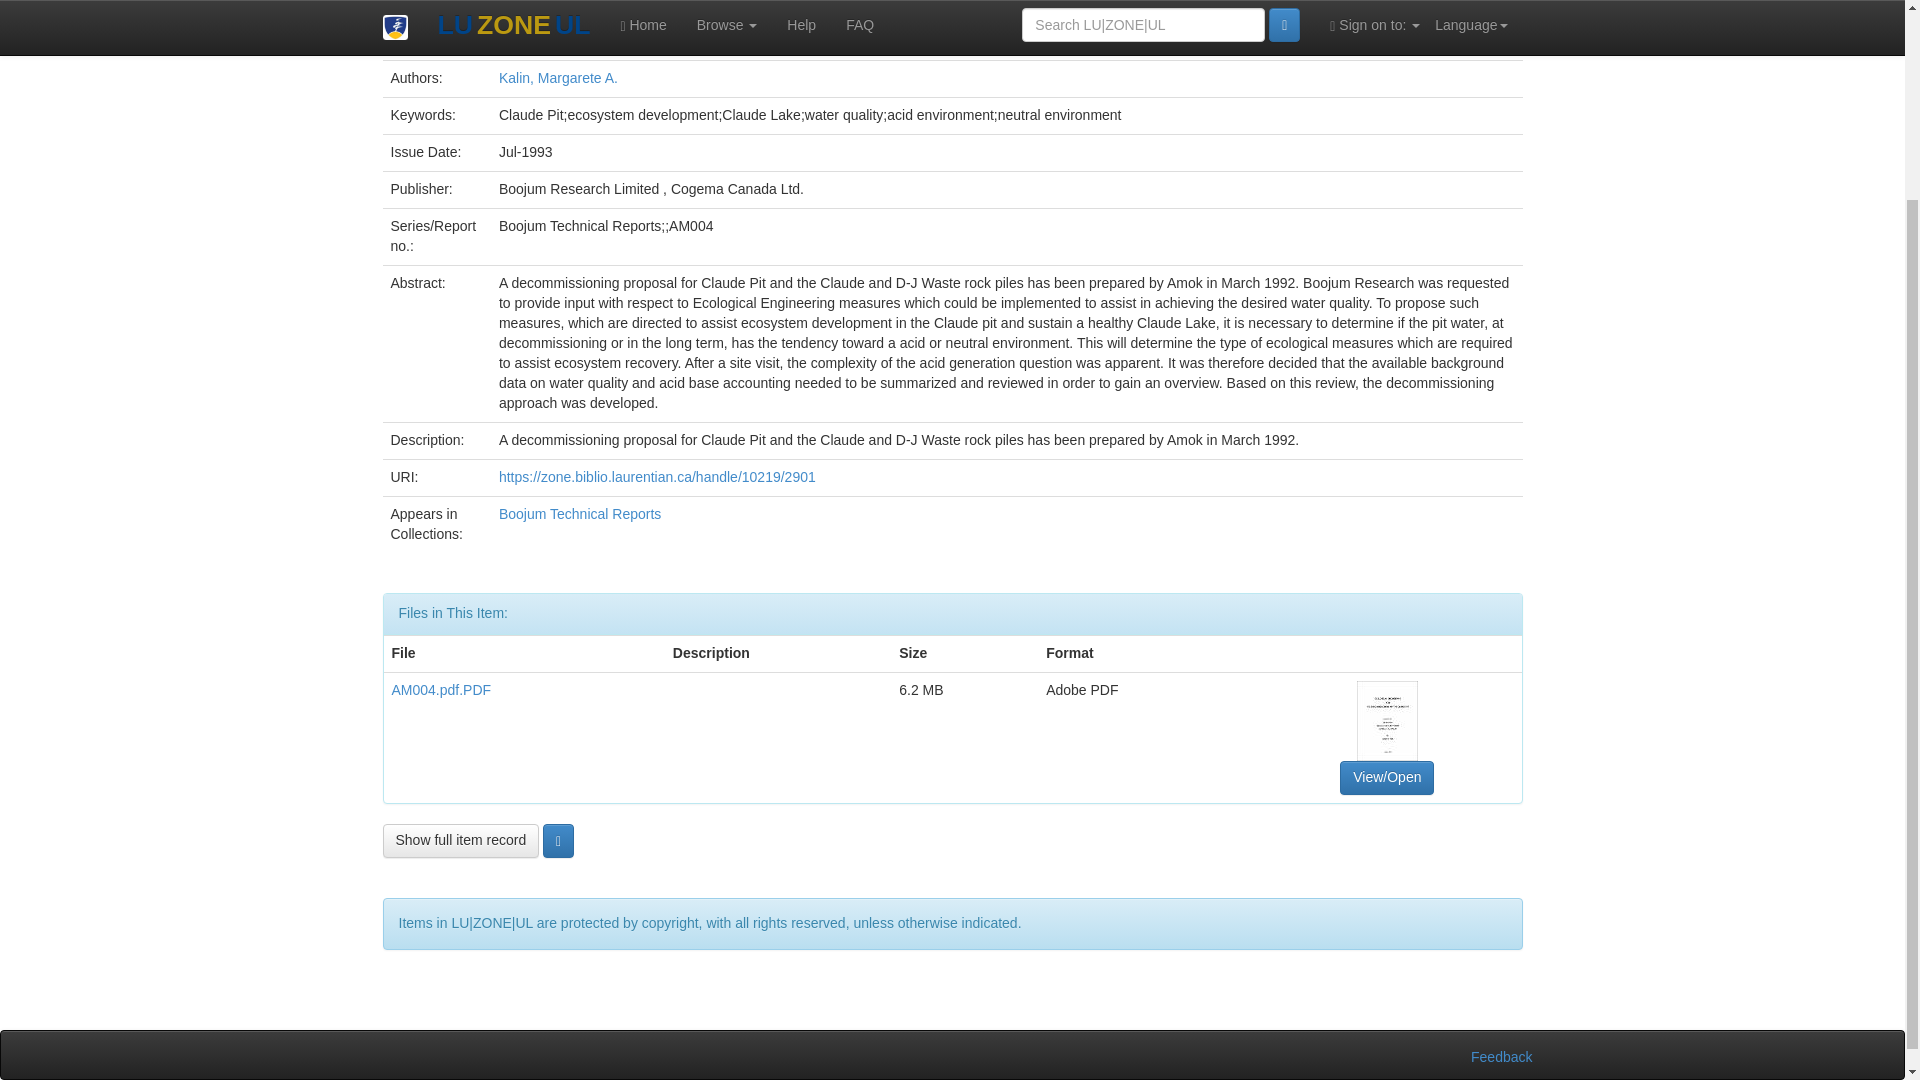  Describe the element at coordinates (441, 689) in the screenshot. I see `AM004.pdf.PDF` at that location.